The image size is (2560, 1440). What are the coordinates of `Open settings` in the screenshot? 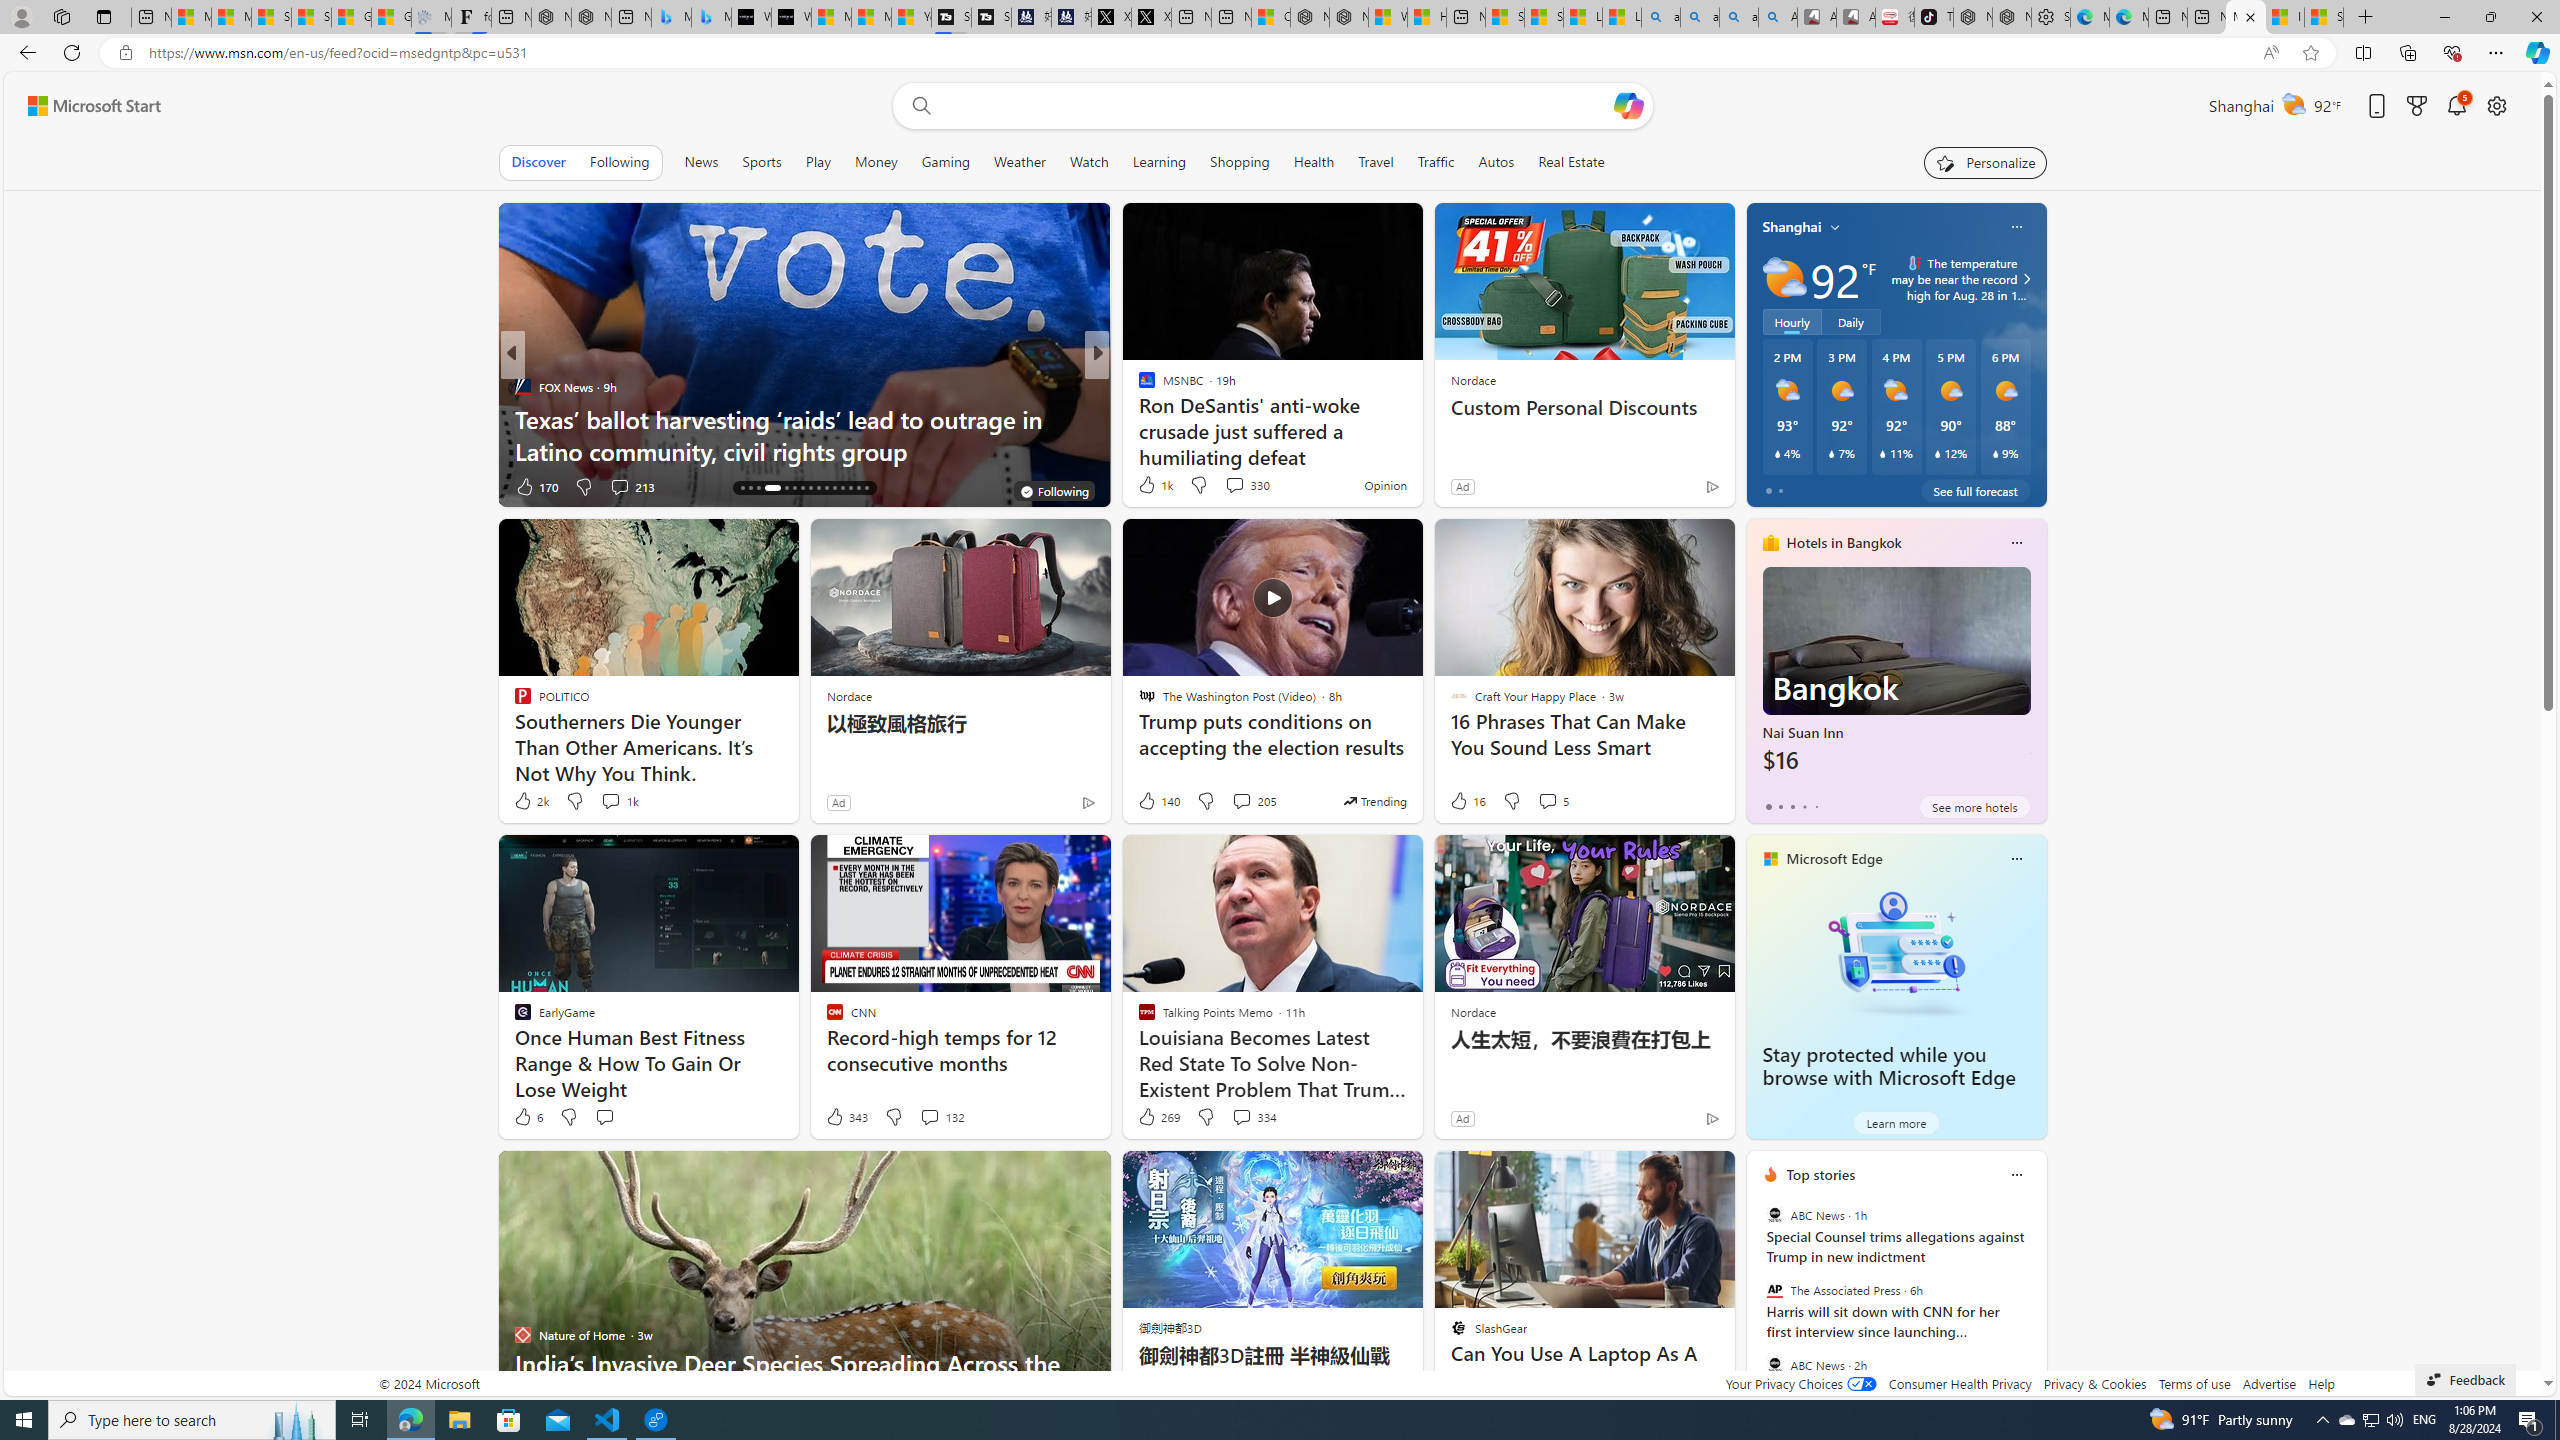 It's located at (2497, 106).